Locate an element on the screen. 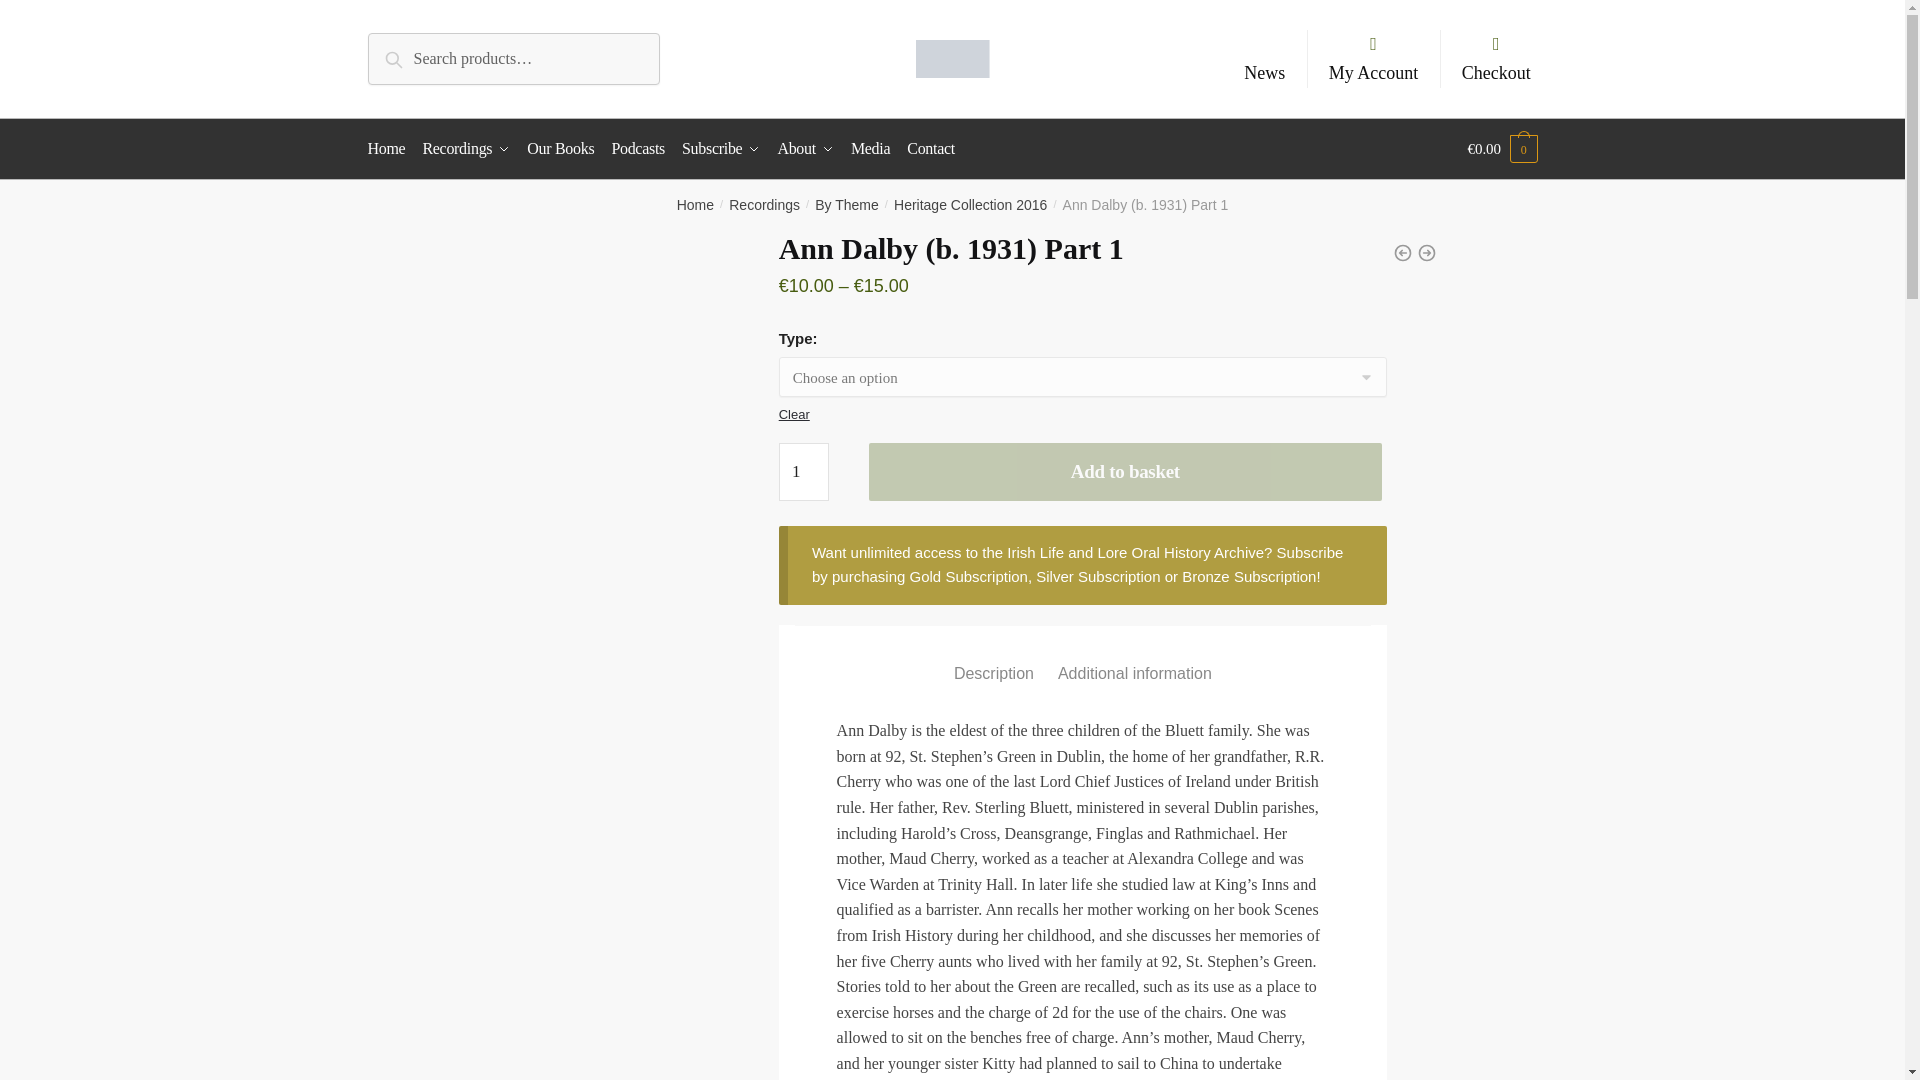 The width and height of the screenshot is (1920, 1080). Search is located at coordinates (414, 56).